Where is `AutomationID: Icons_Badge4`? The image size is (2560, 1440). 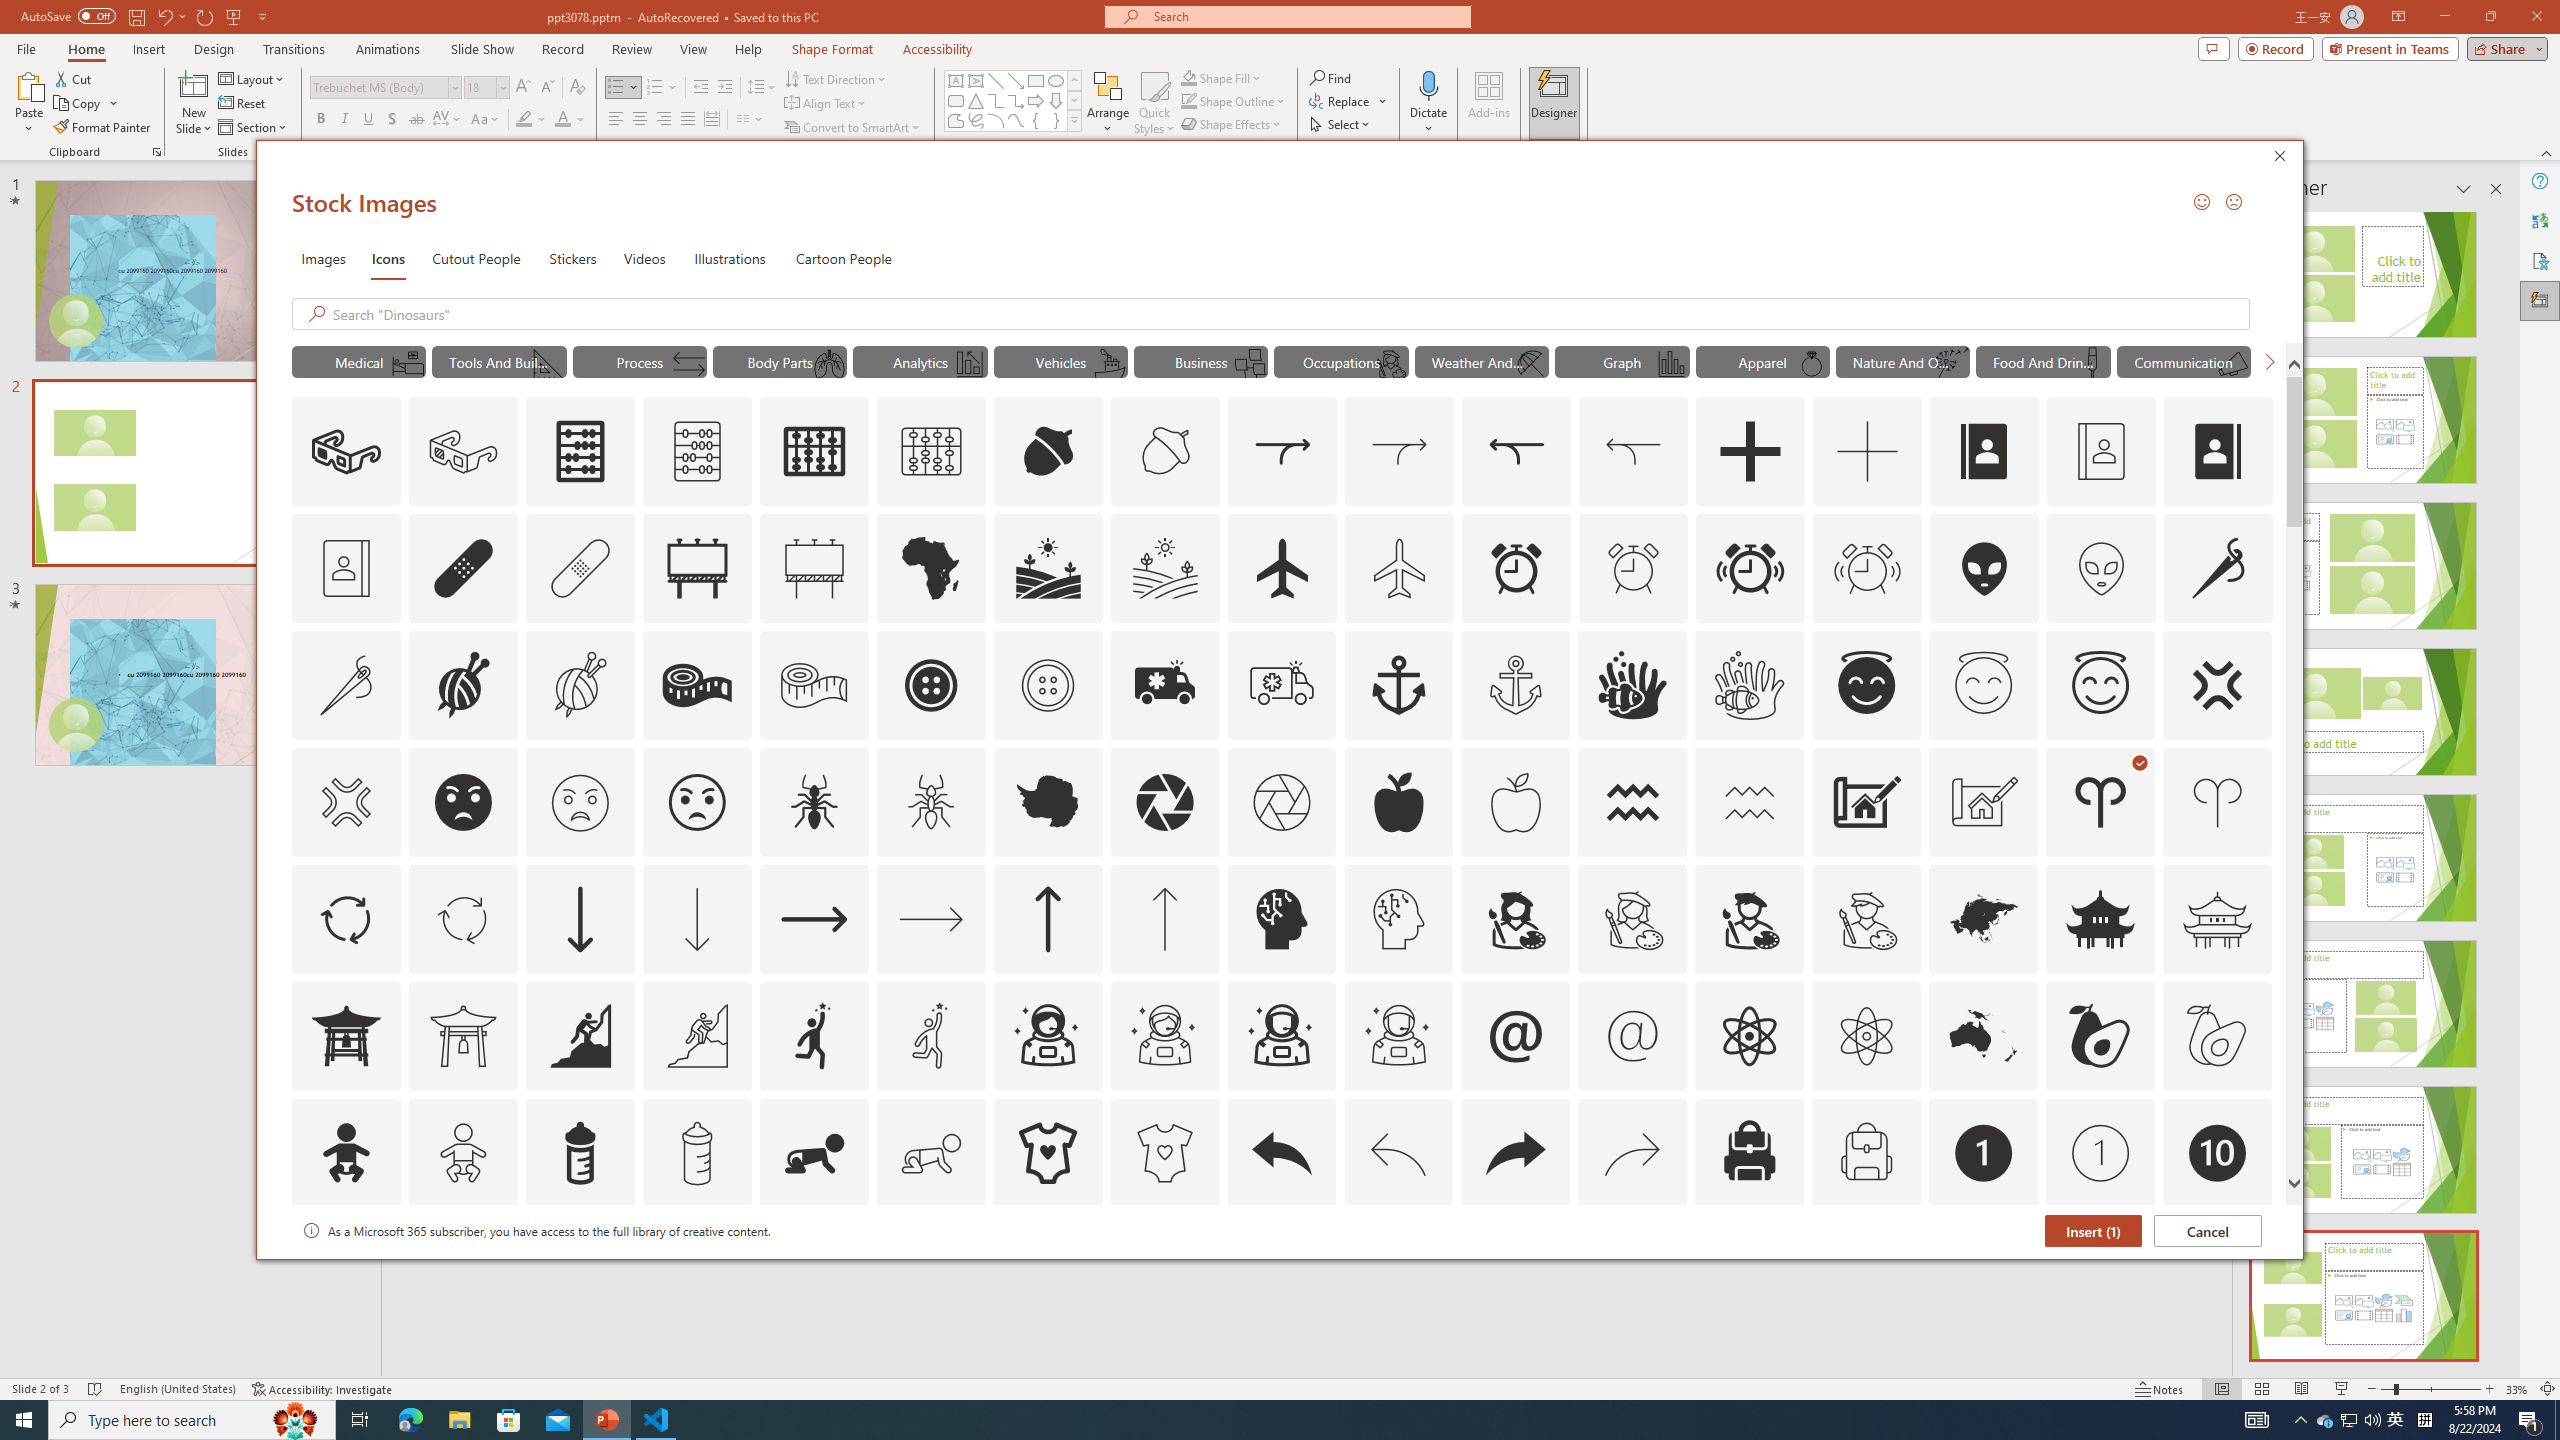 AutomationID: Icons_Badge4 is located at coordinates (932, 1270).